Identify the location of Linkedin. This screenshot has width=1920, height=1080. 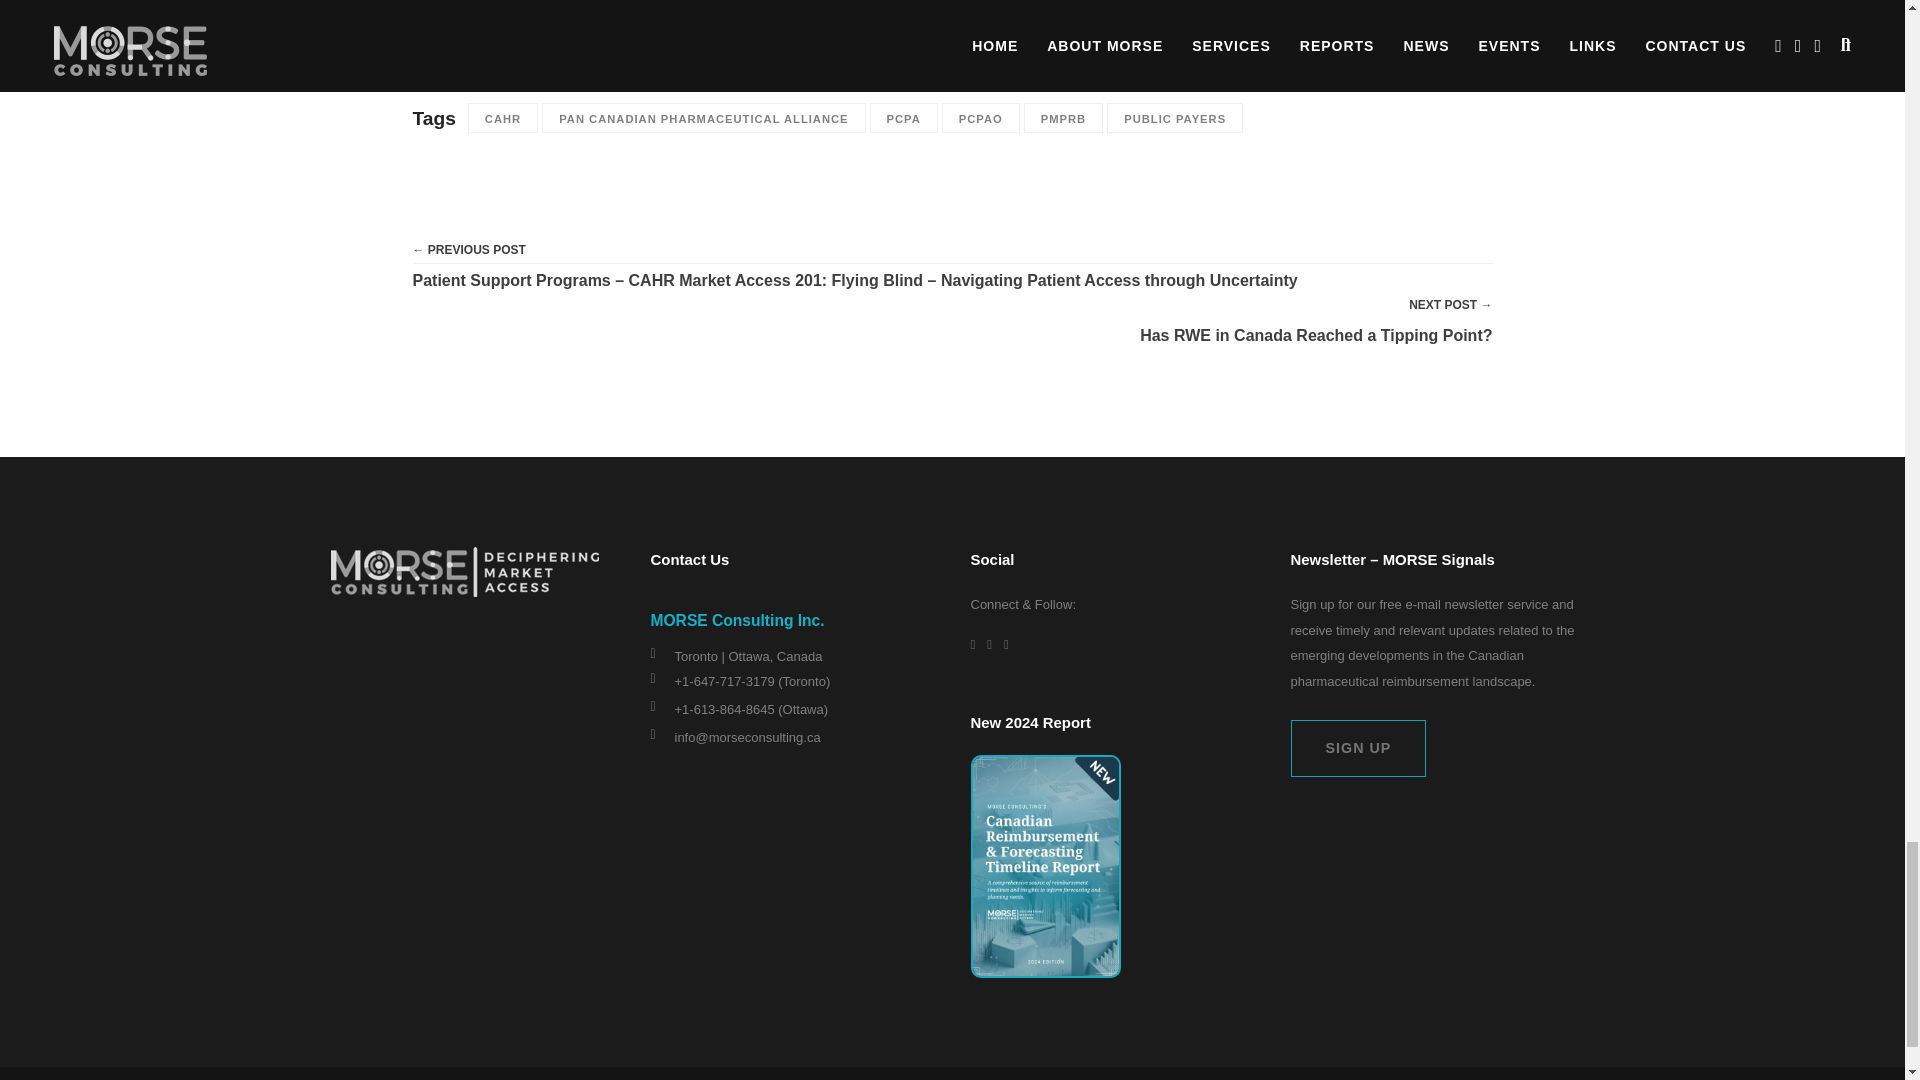
(432, 47).